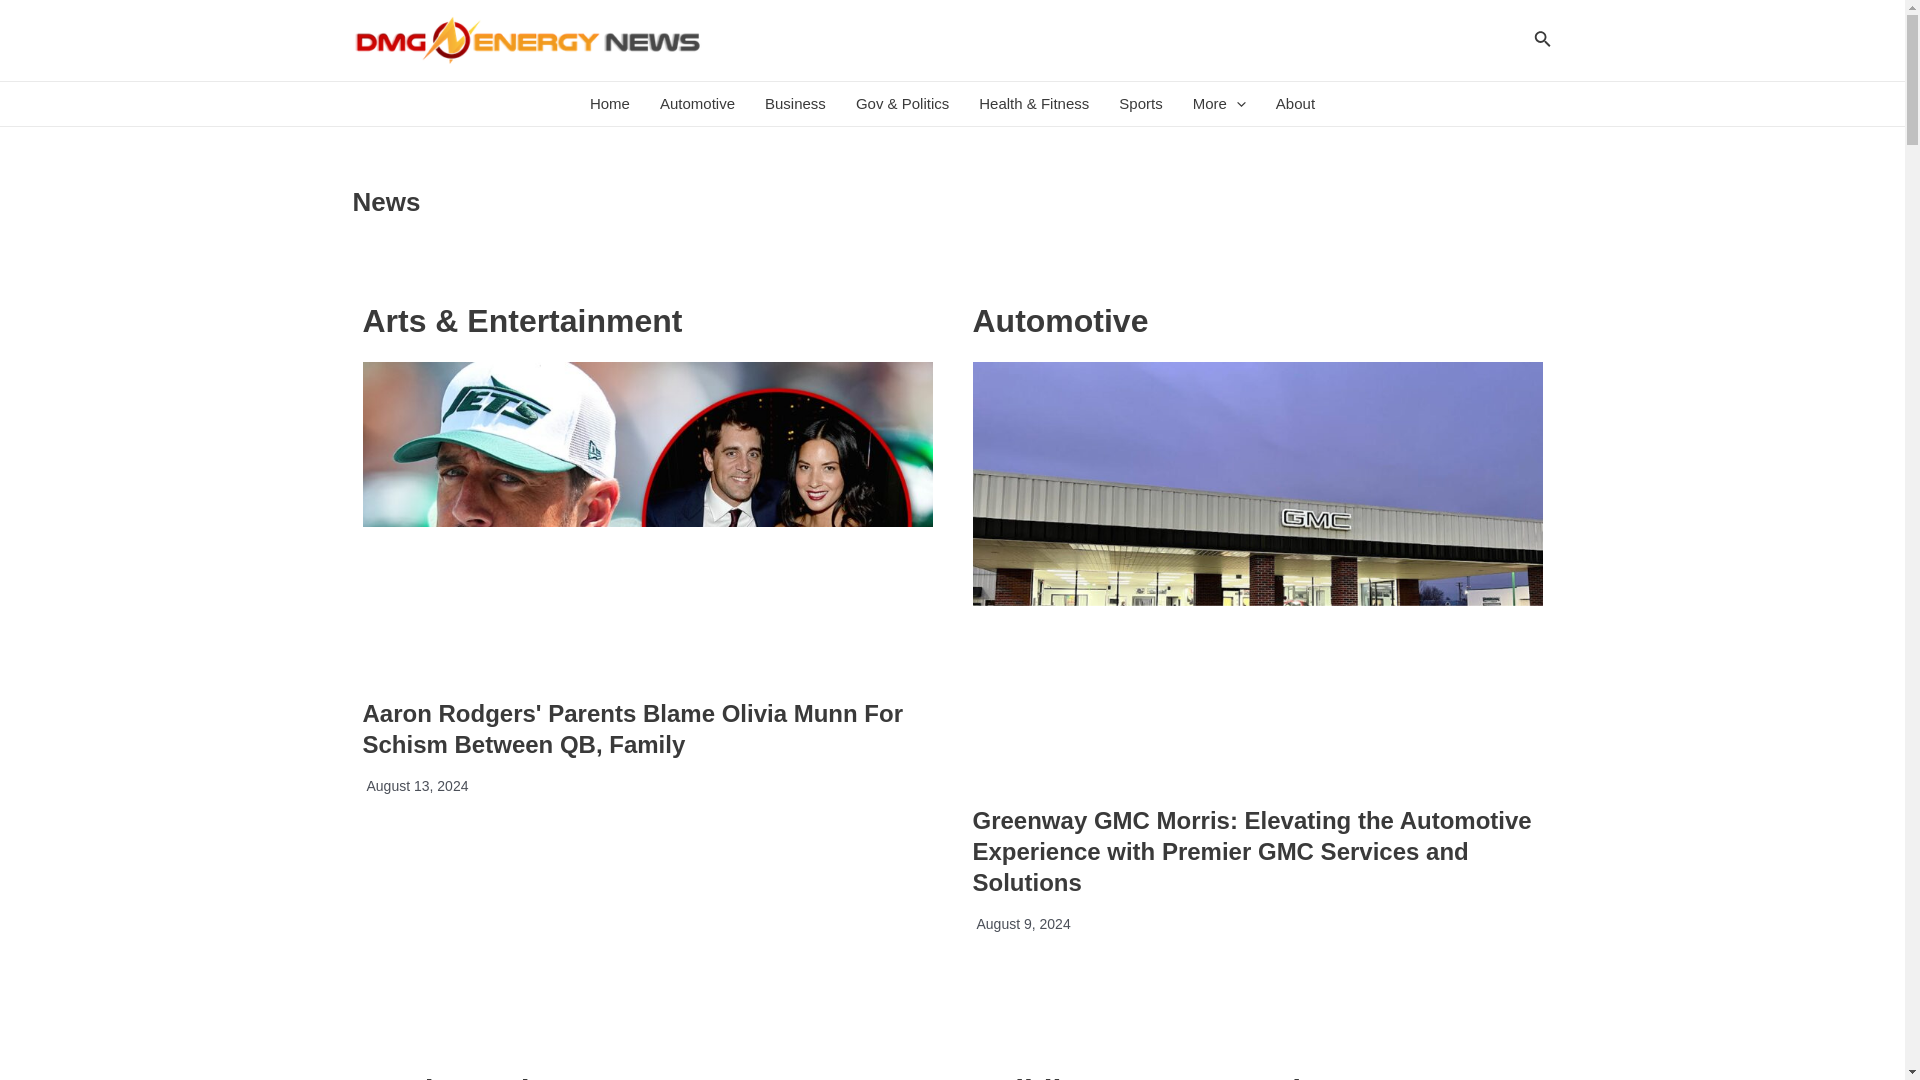 The height and width of the screenshot is (1080, 1920). What do you see at coordinates (1140, 104) in the screenshot?
I see `Sports` at bounding box center [1140, 104].